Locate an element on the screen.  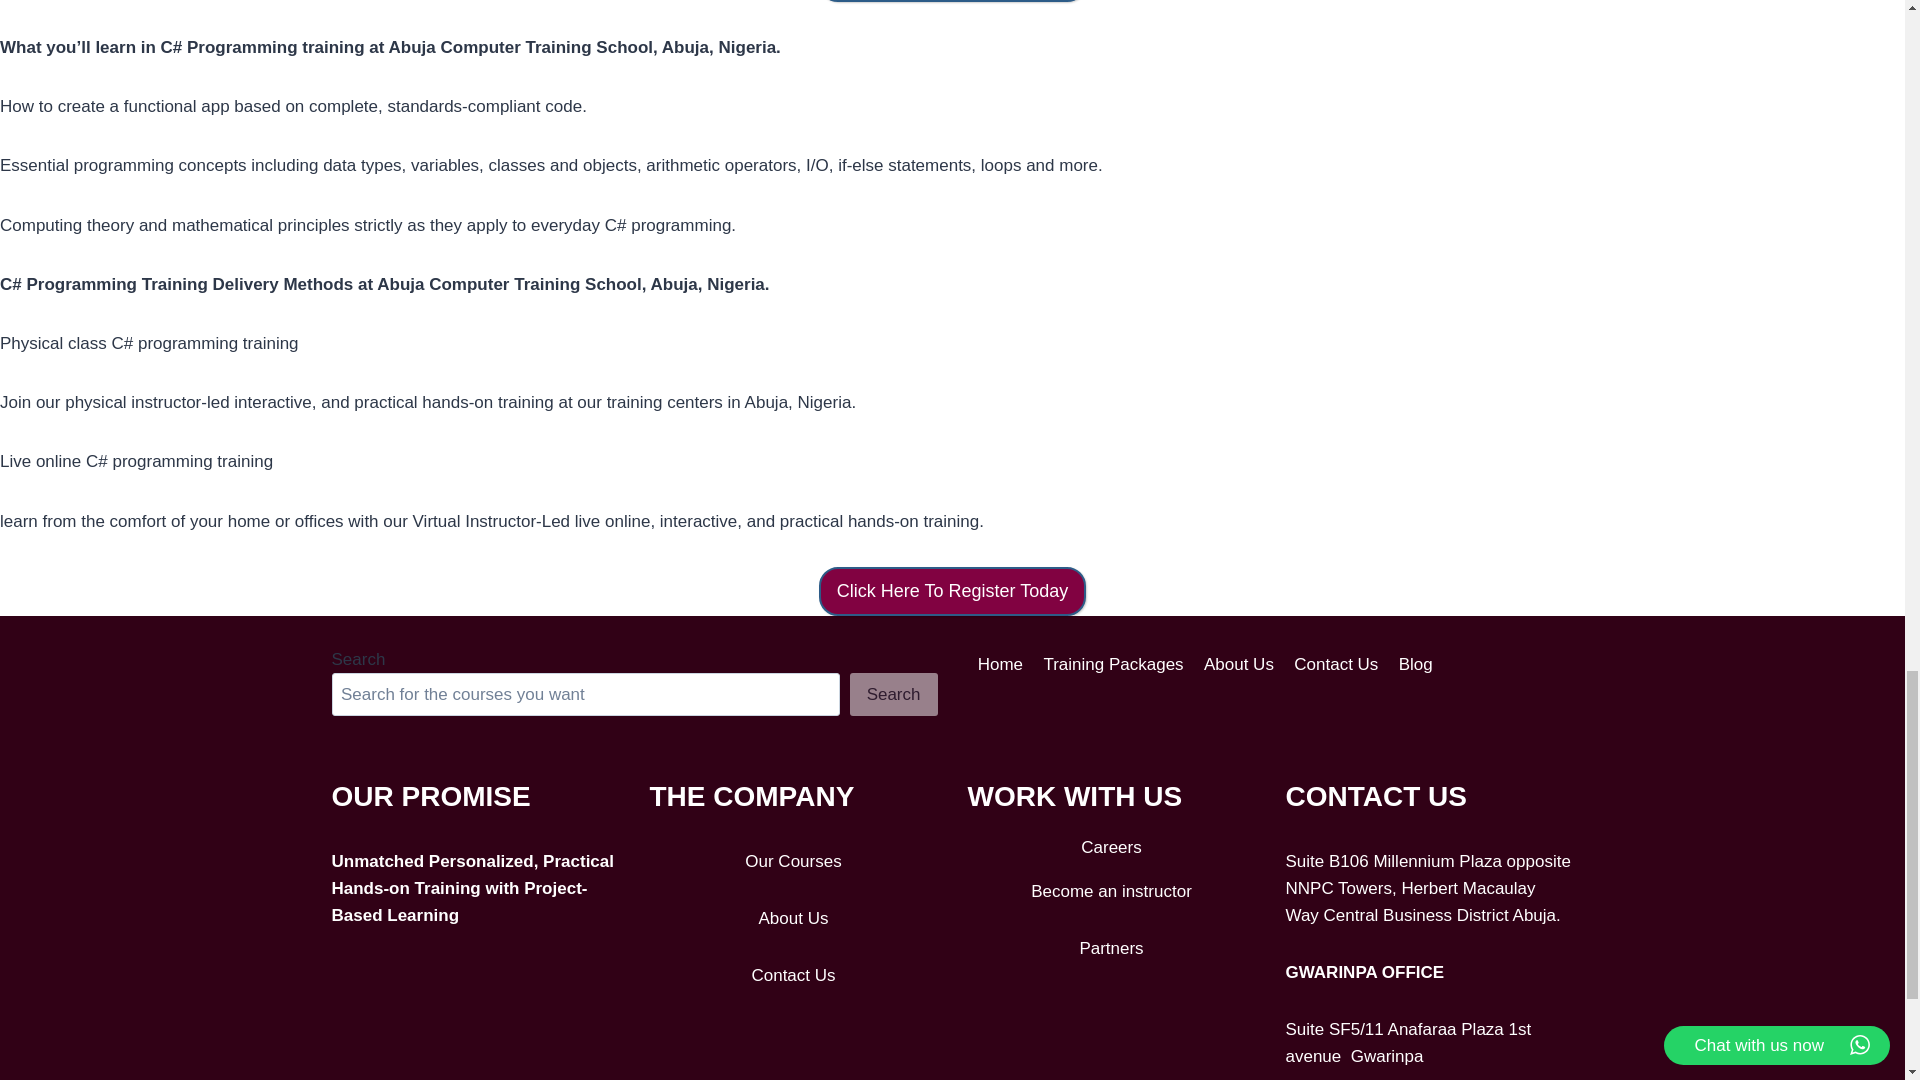
Training Packages is located at coordinates (1113, 664).